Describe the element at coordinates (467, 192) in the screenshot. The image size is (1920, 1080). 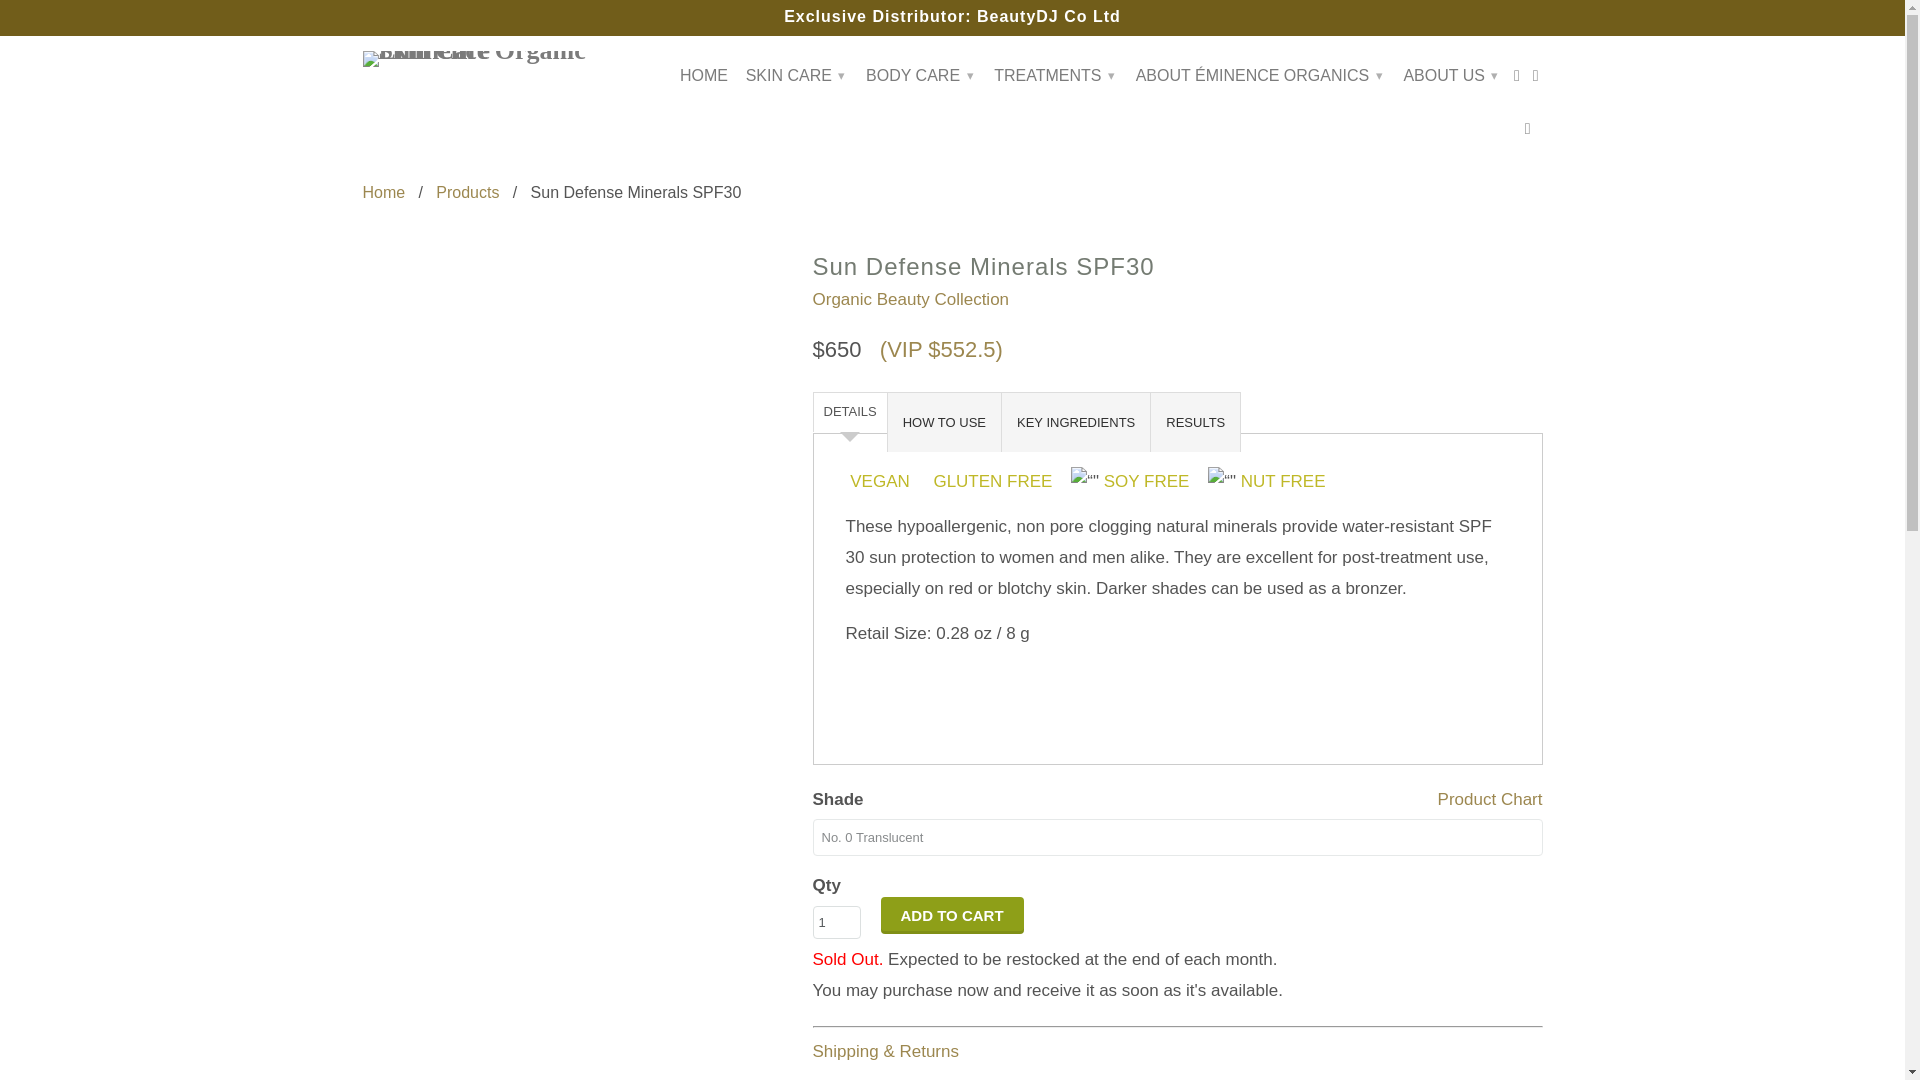
I see `Products` at that location.